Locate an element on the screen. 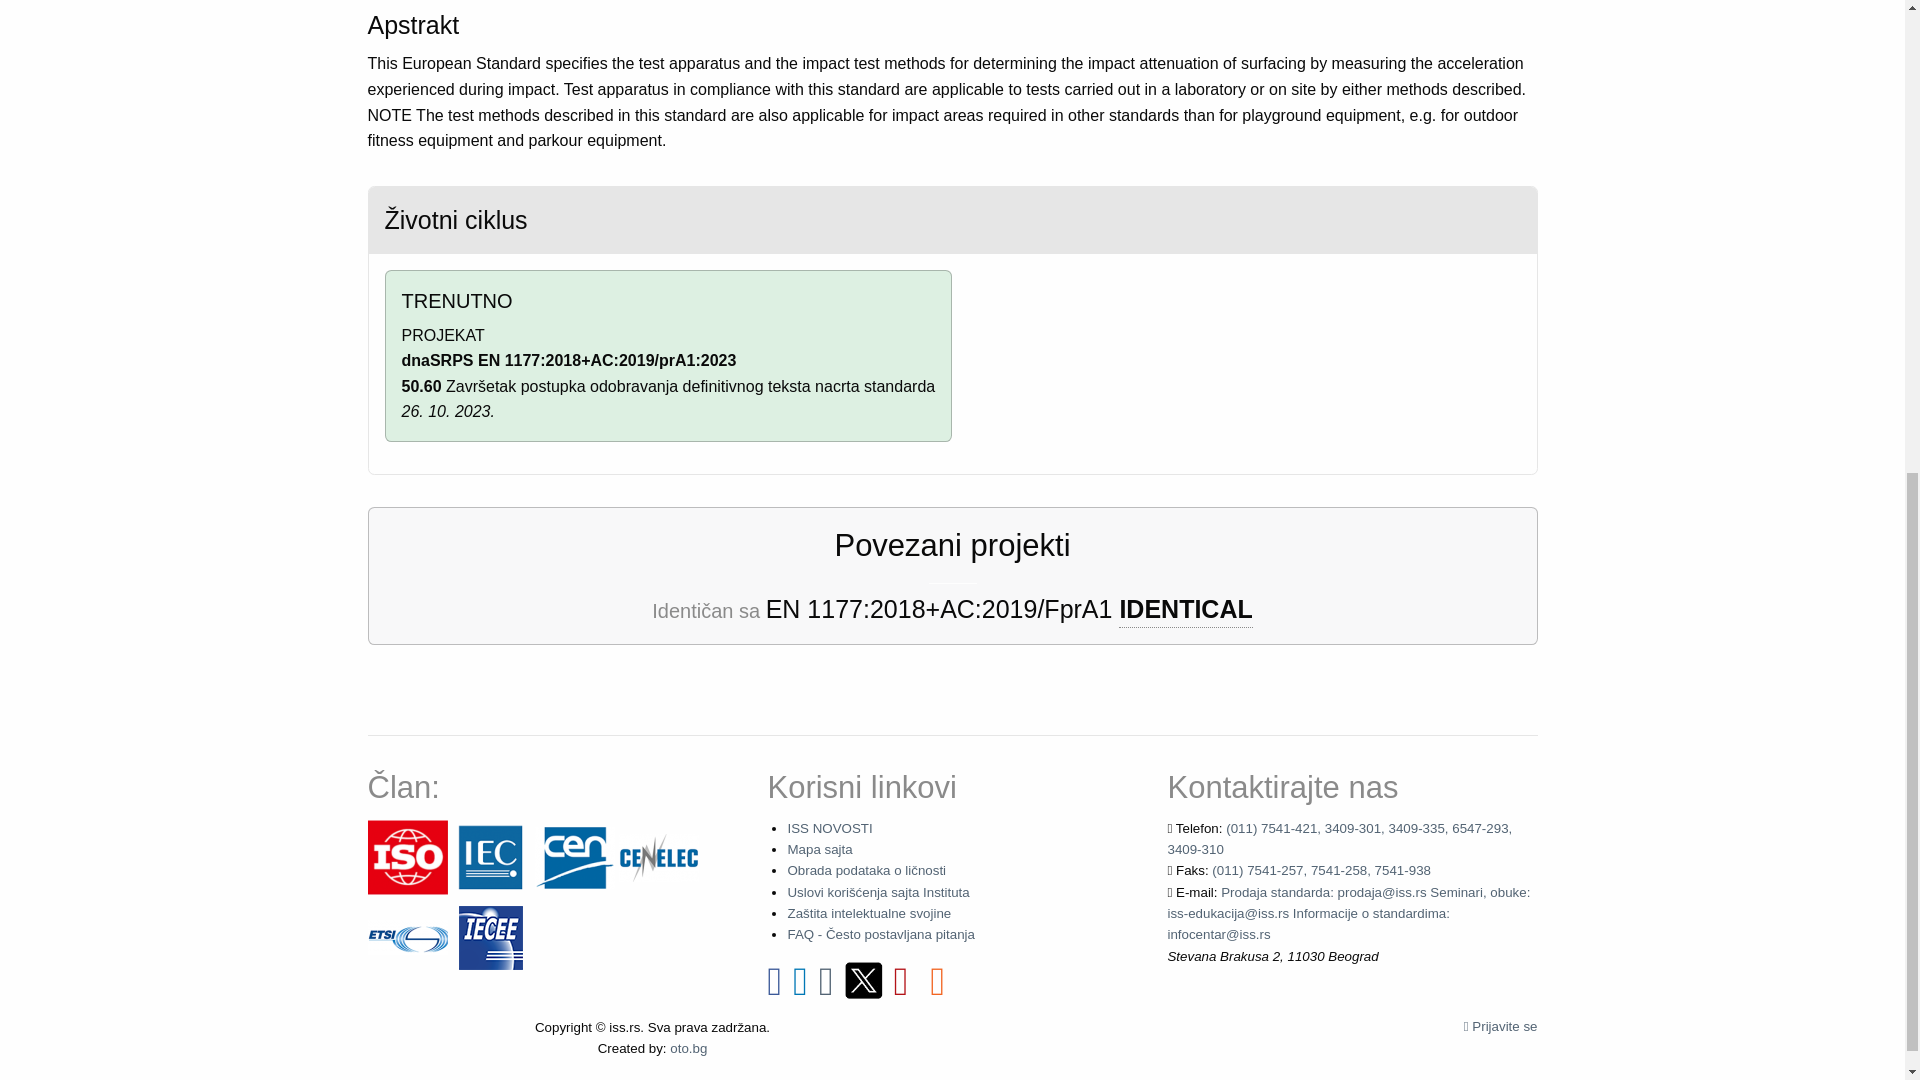 This screenshot has width=1920, height=1080. CEN is located at coordinates (574, 856).